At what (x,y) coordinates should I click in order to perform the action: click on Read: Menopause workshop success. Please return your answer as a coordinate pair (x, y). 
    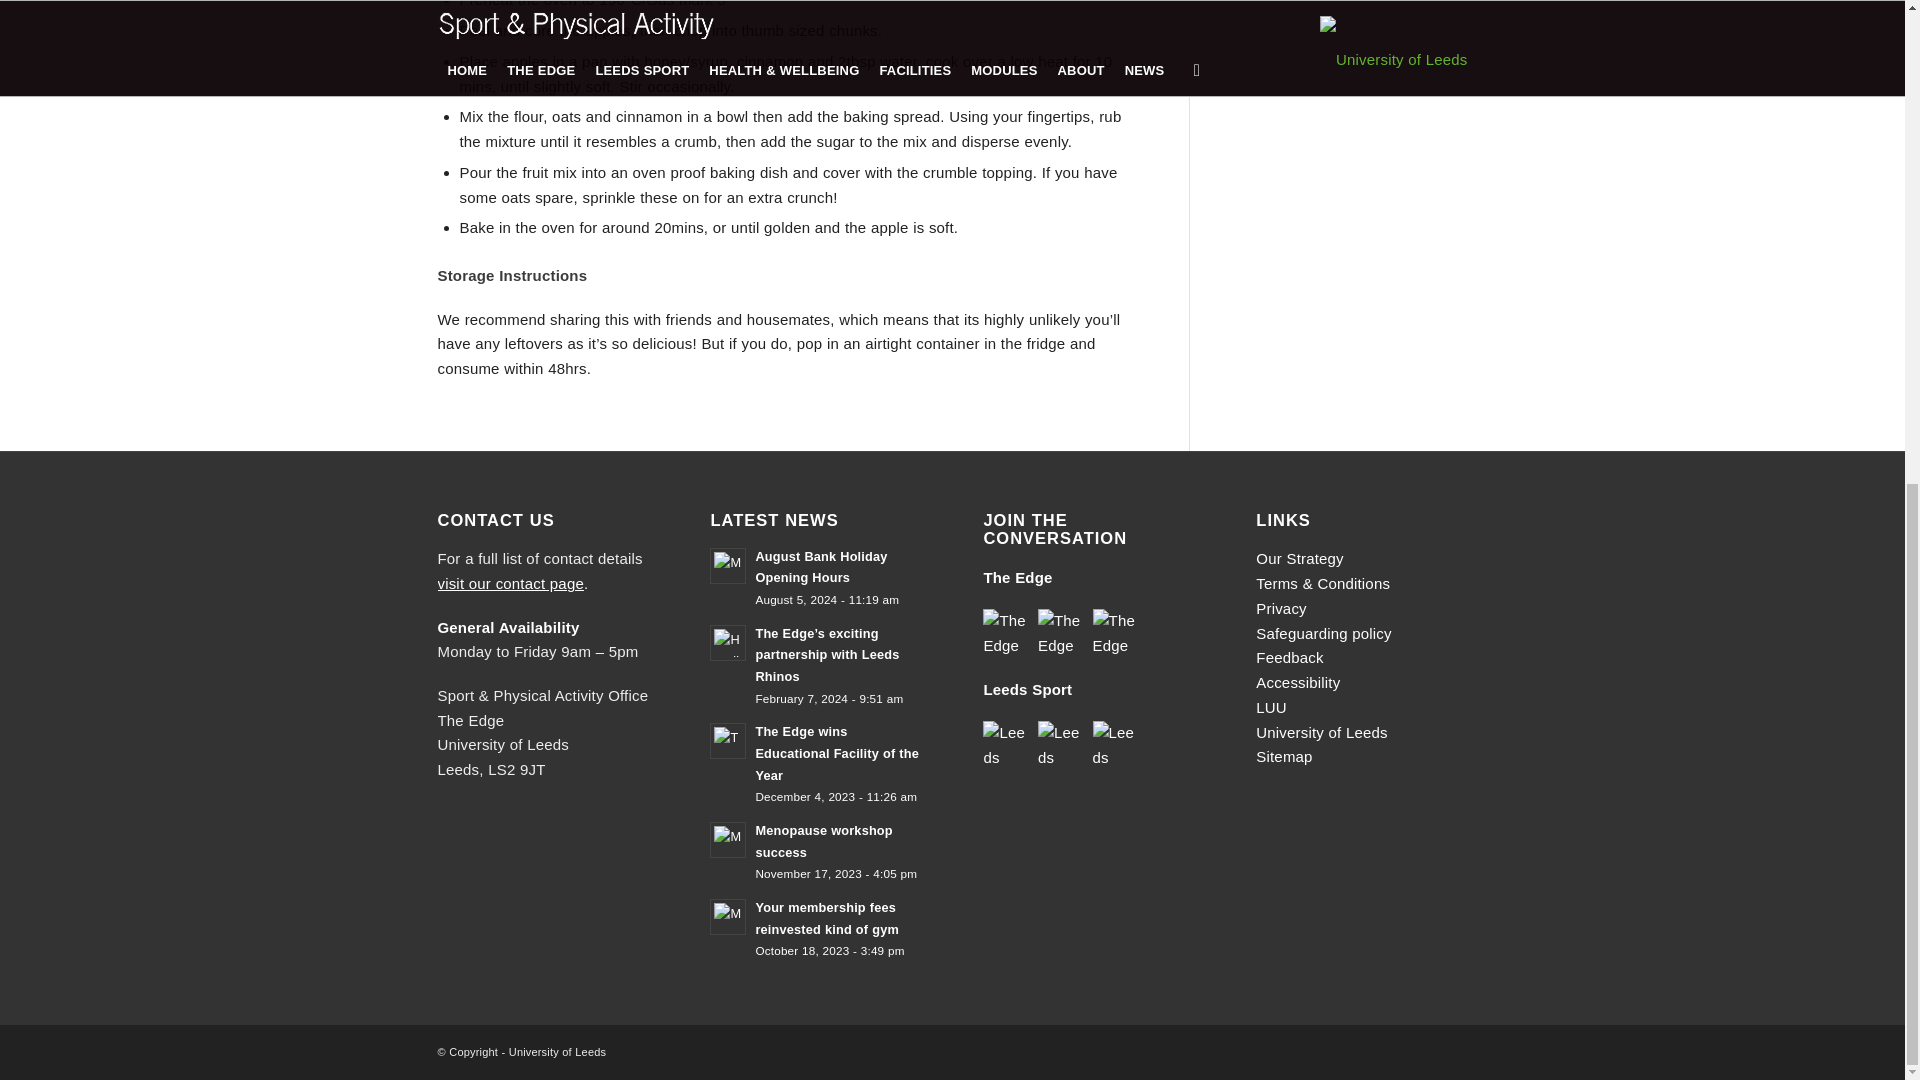
    Looking at the image, I should click on (823, 840).